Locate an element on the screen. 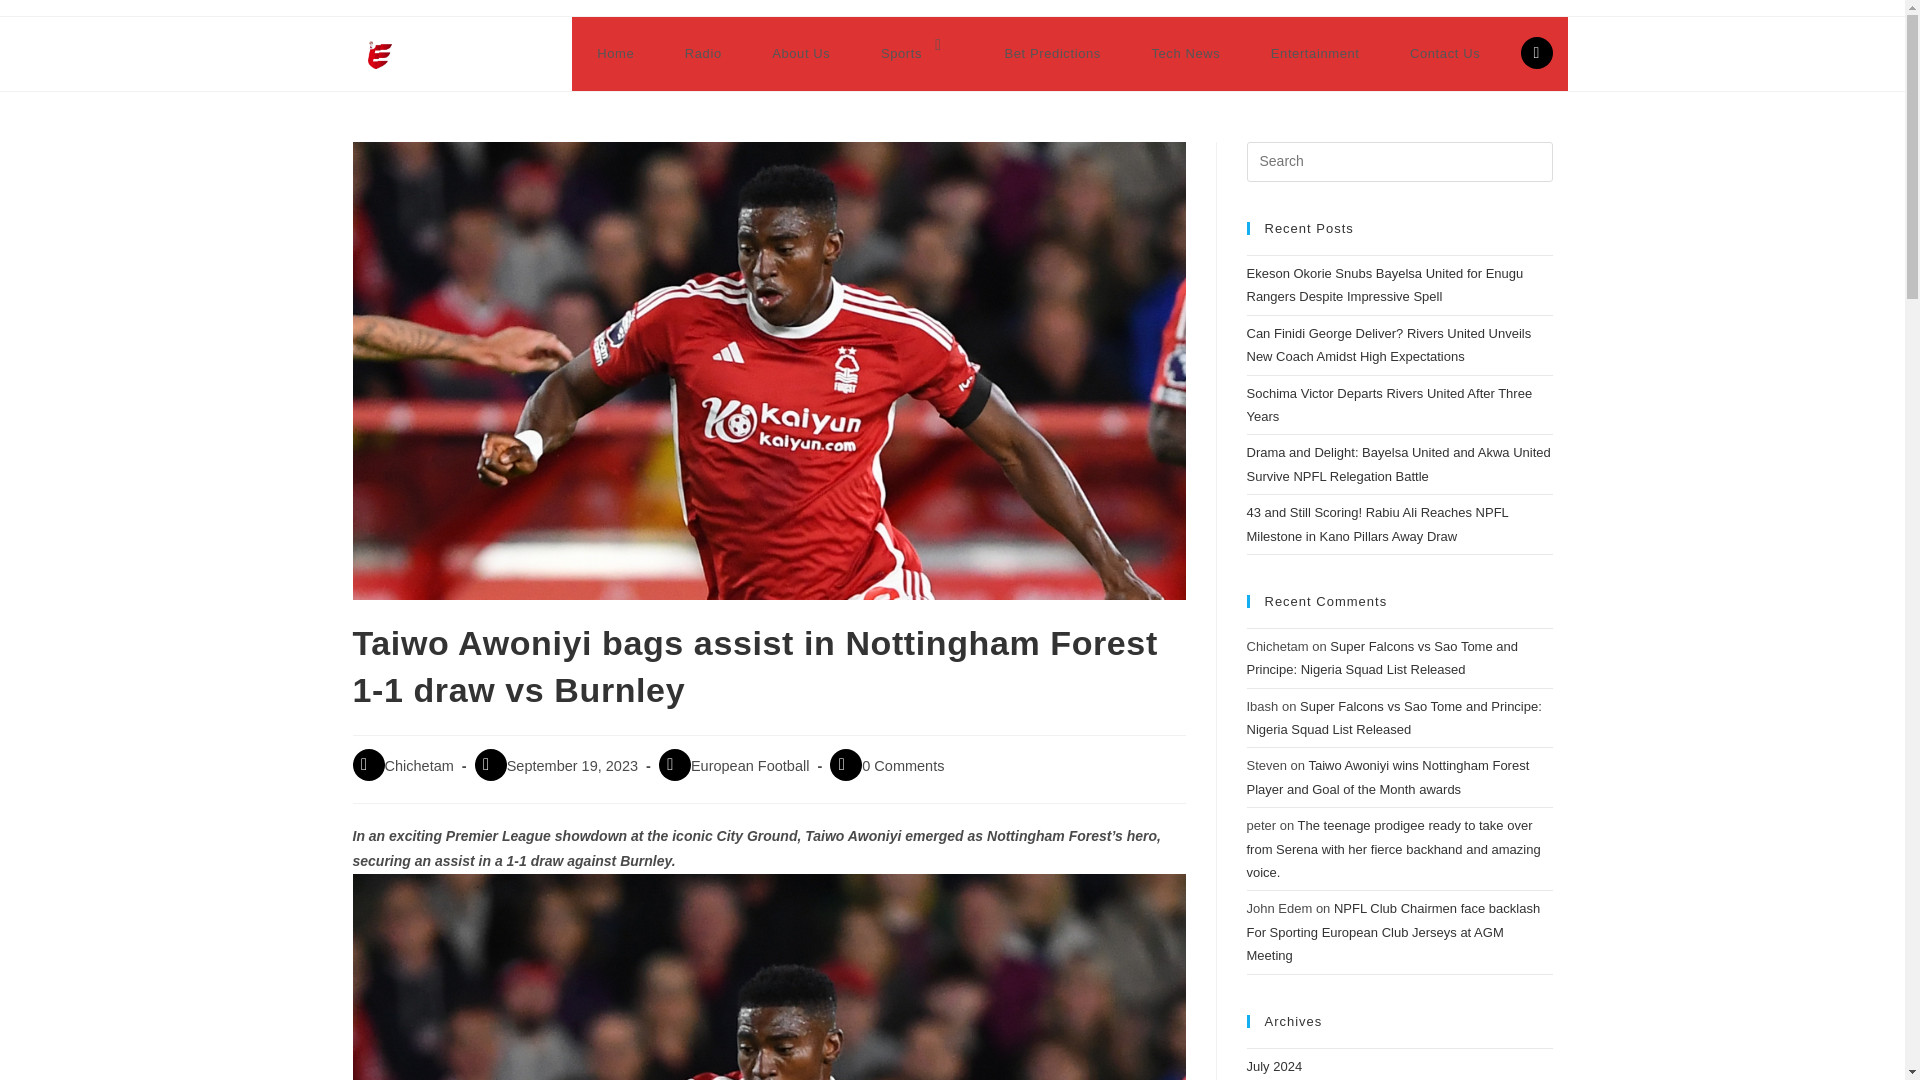  Posts by Chichetam is located at coordinates (418, 766).